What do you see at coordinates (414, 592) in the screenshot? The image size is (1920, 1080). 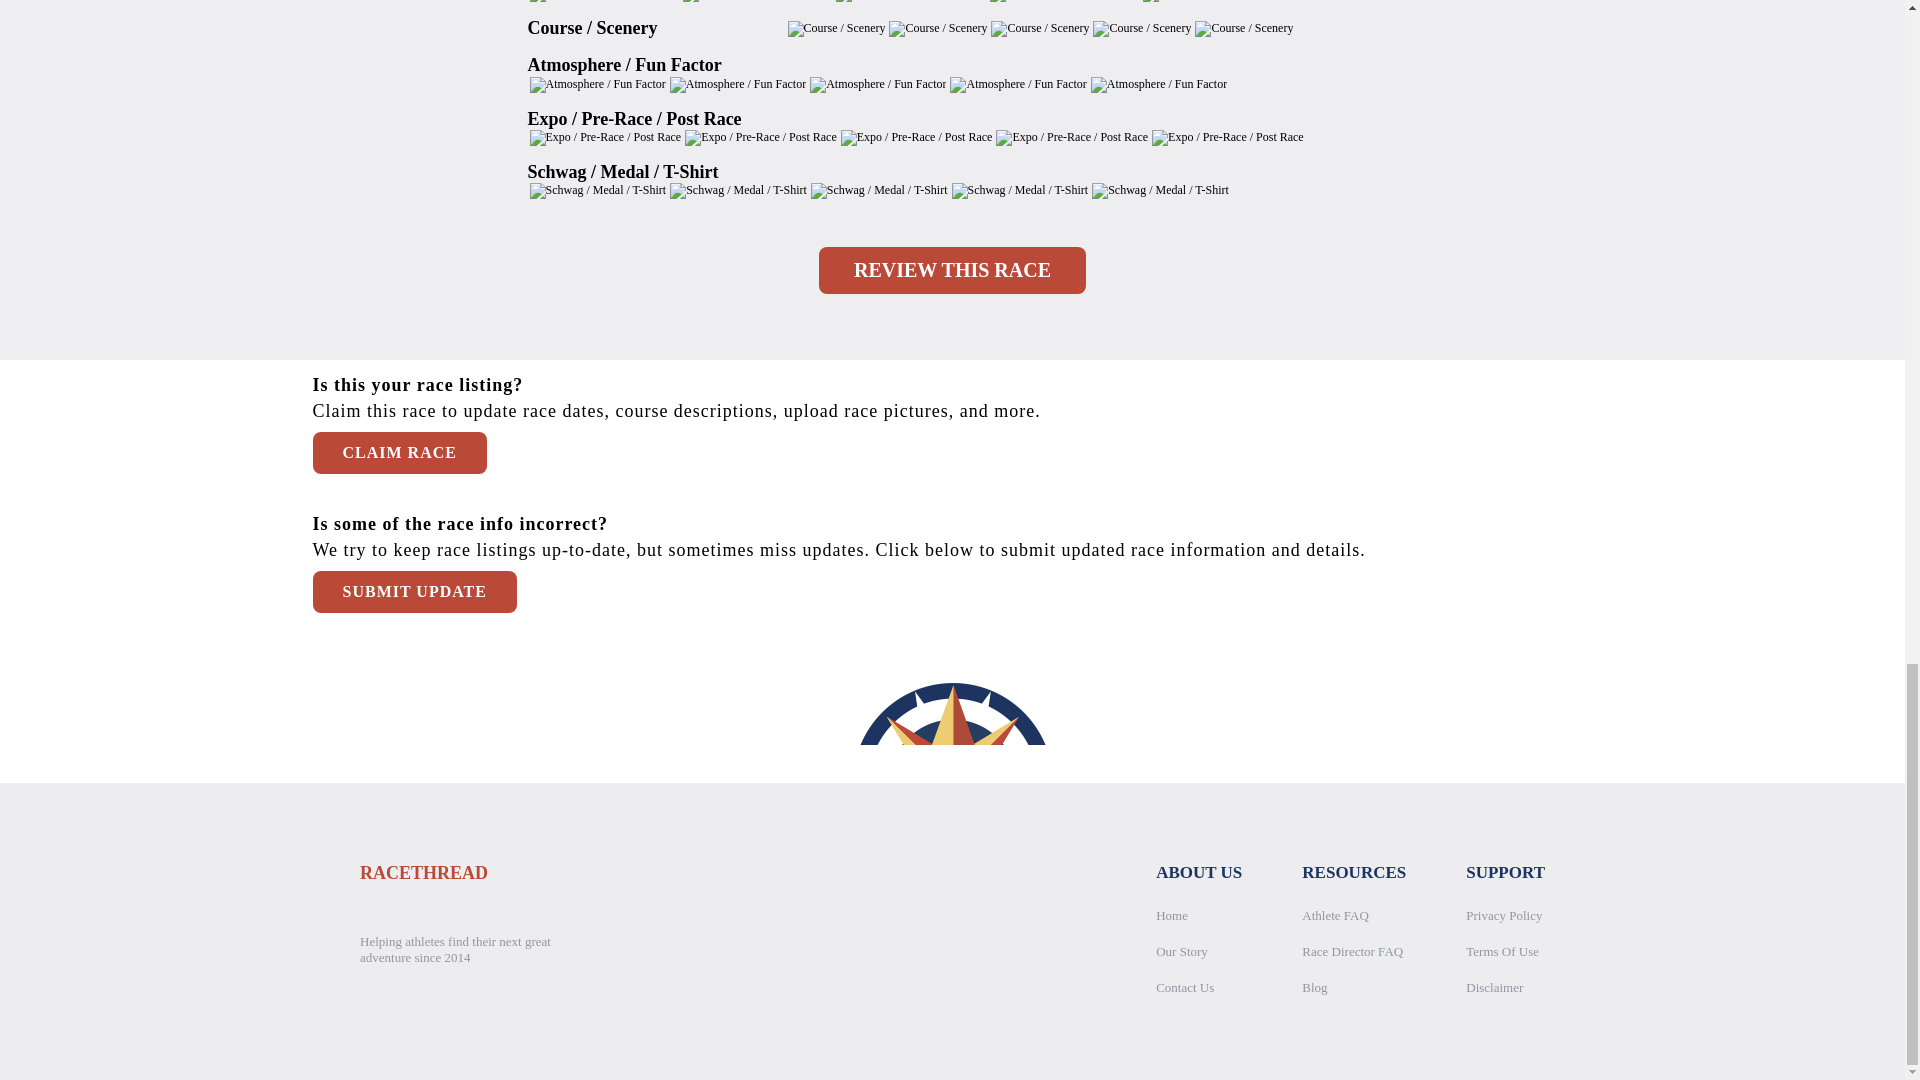 I see `SUBMIT UPDATE` at bounding box center [414, 592].